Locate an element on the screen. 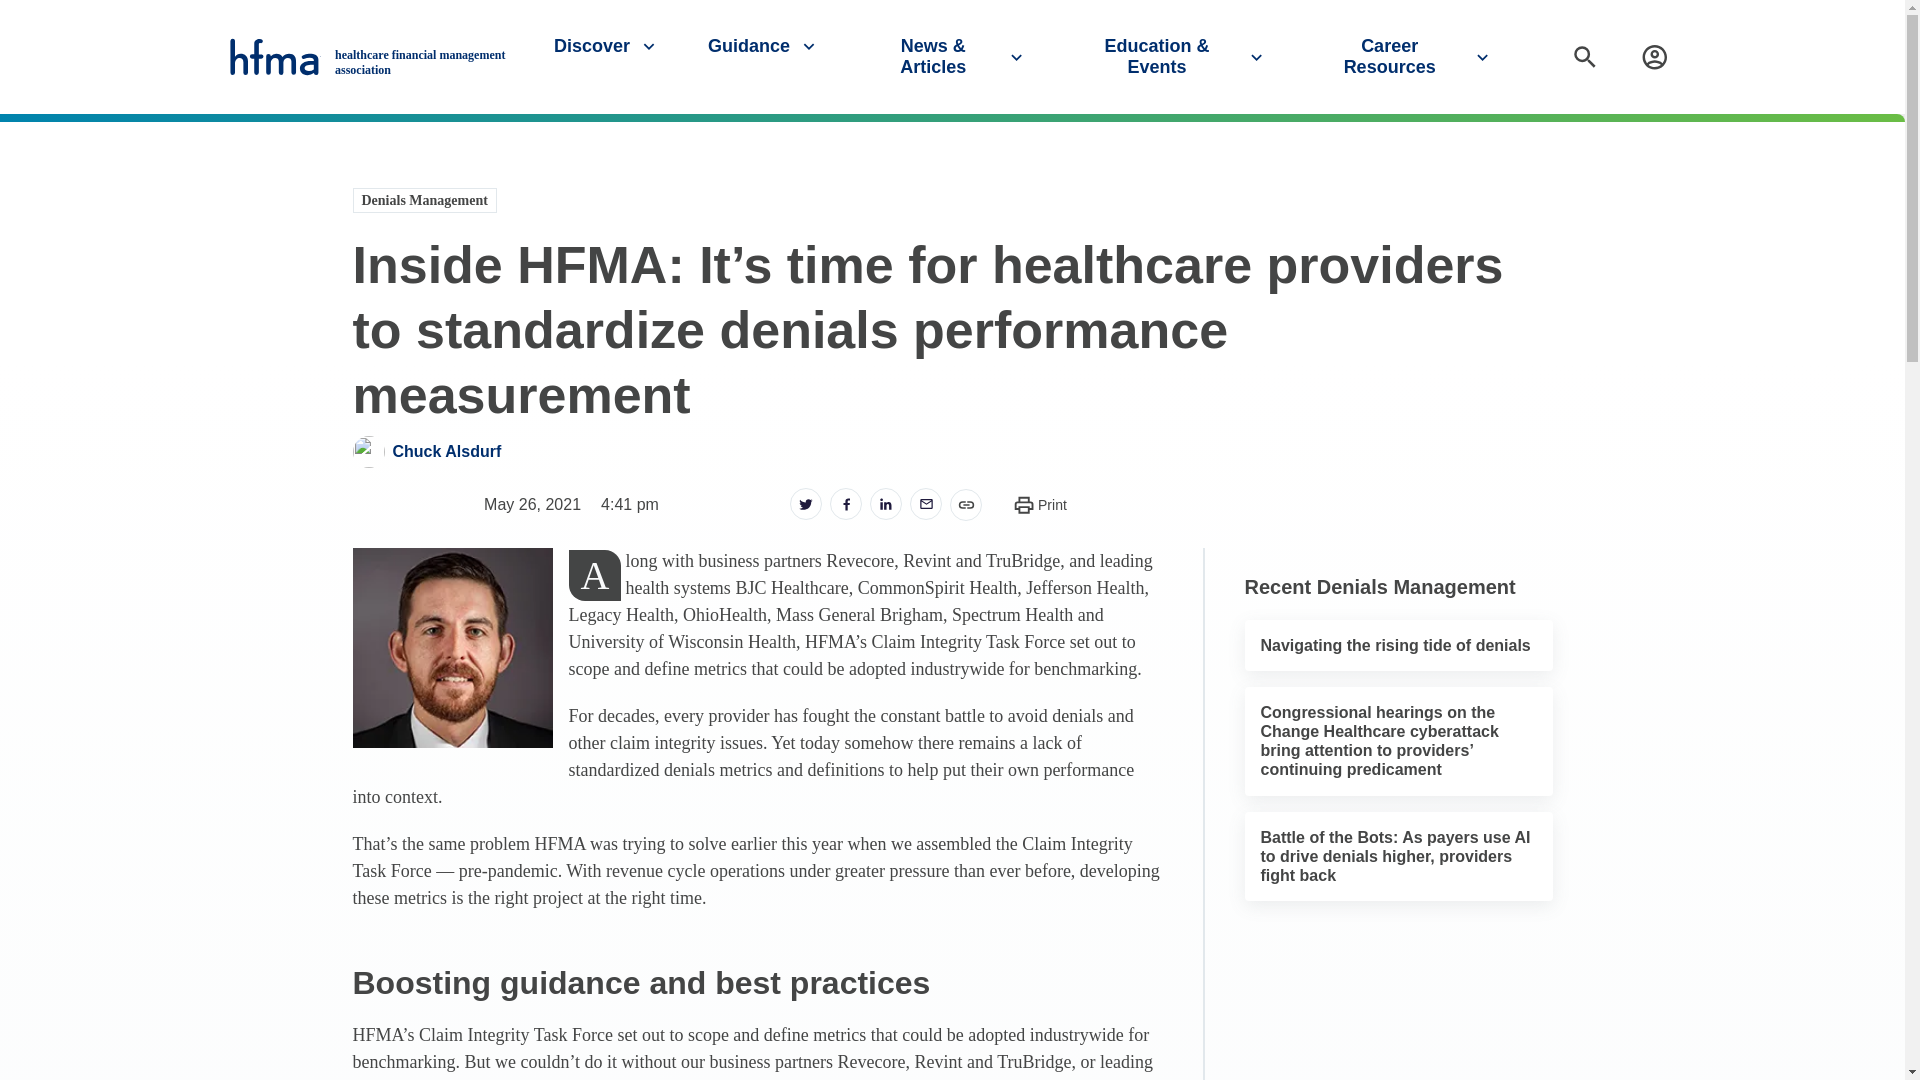 This screenshot has width=1920, height=1080. Click to share on Twitter is located at coordinates (805, 504).